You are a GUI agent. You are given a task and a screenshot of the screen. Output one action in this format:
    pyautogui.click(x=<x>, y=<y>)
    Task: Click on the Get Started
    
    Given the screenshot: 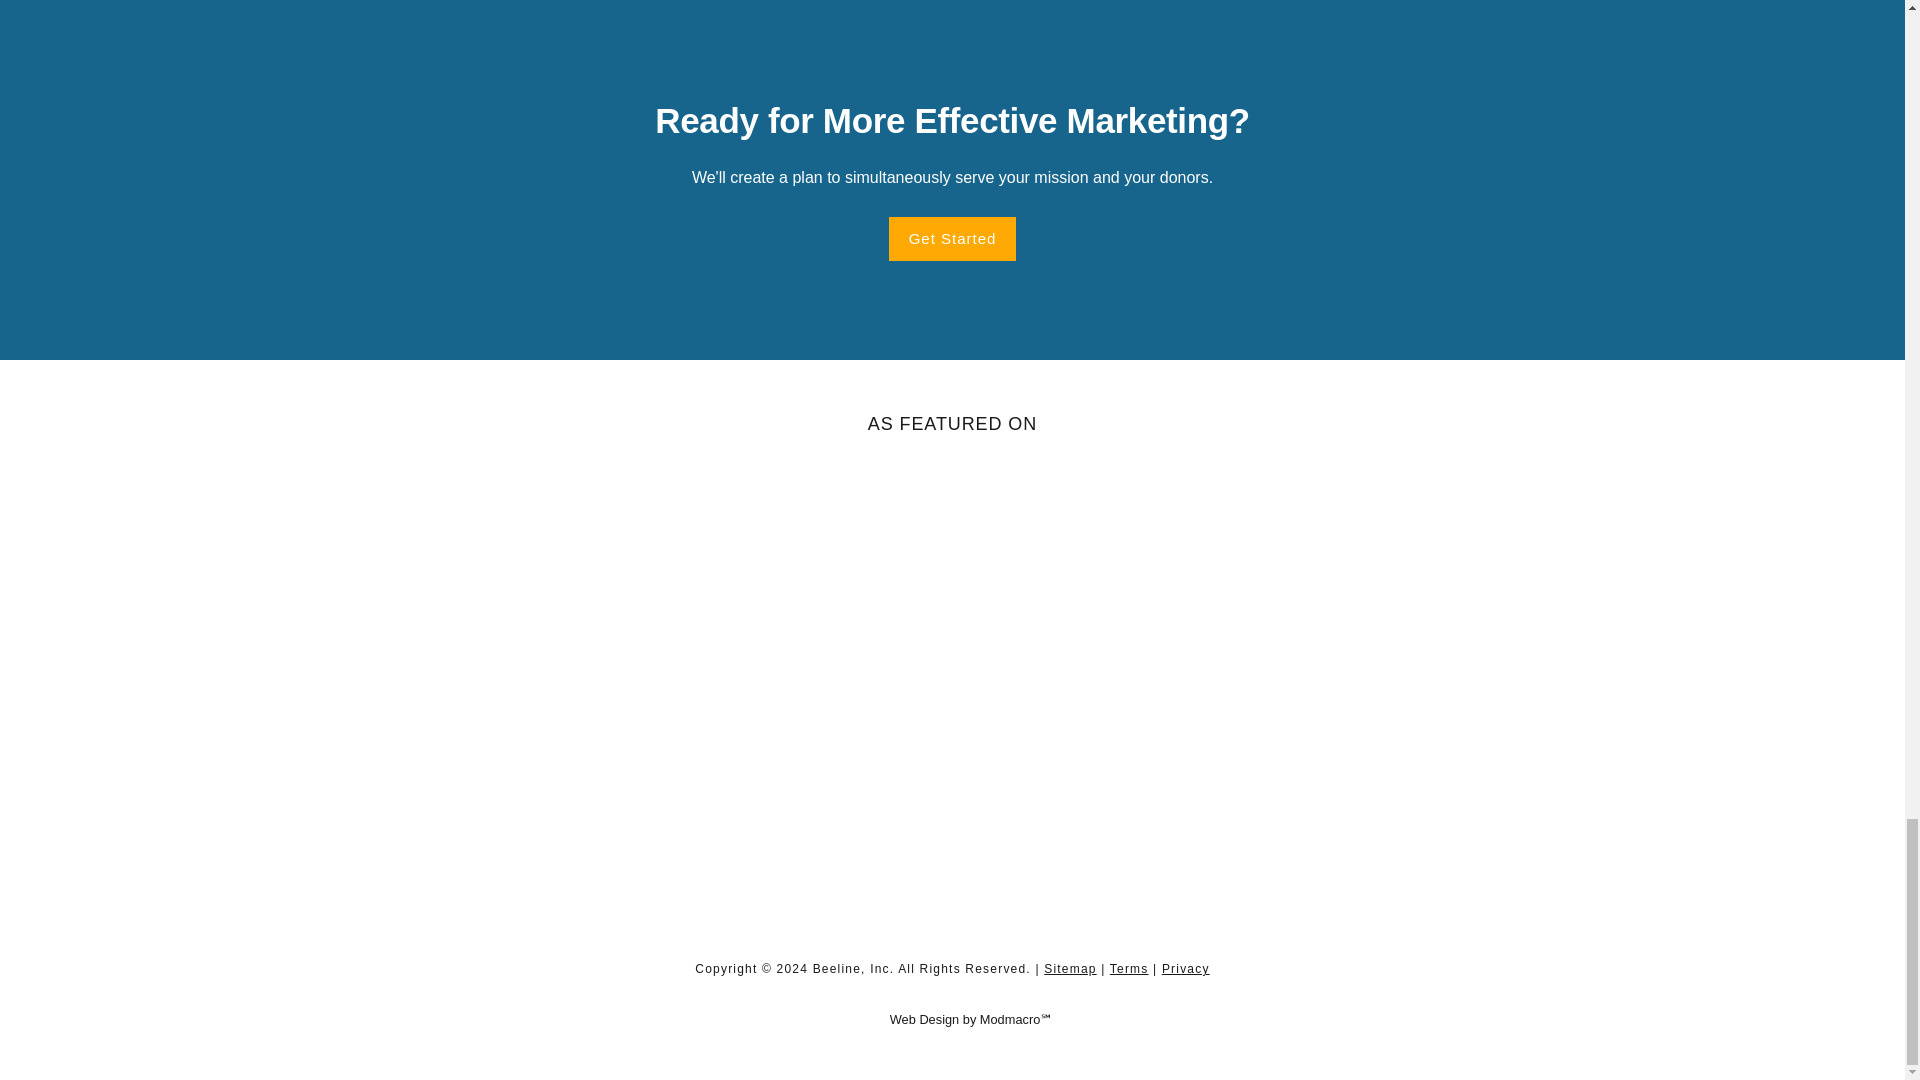 What is the action you would take?
    pyautogui.click(x=952, y=239)
    